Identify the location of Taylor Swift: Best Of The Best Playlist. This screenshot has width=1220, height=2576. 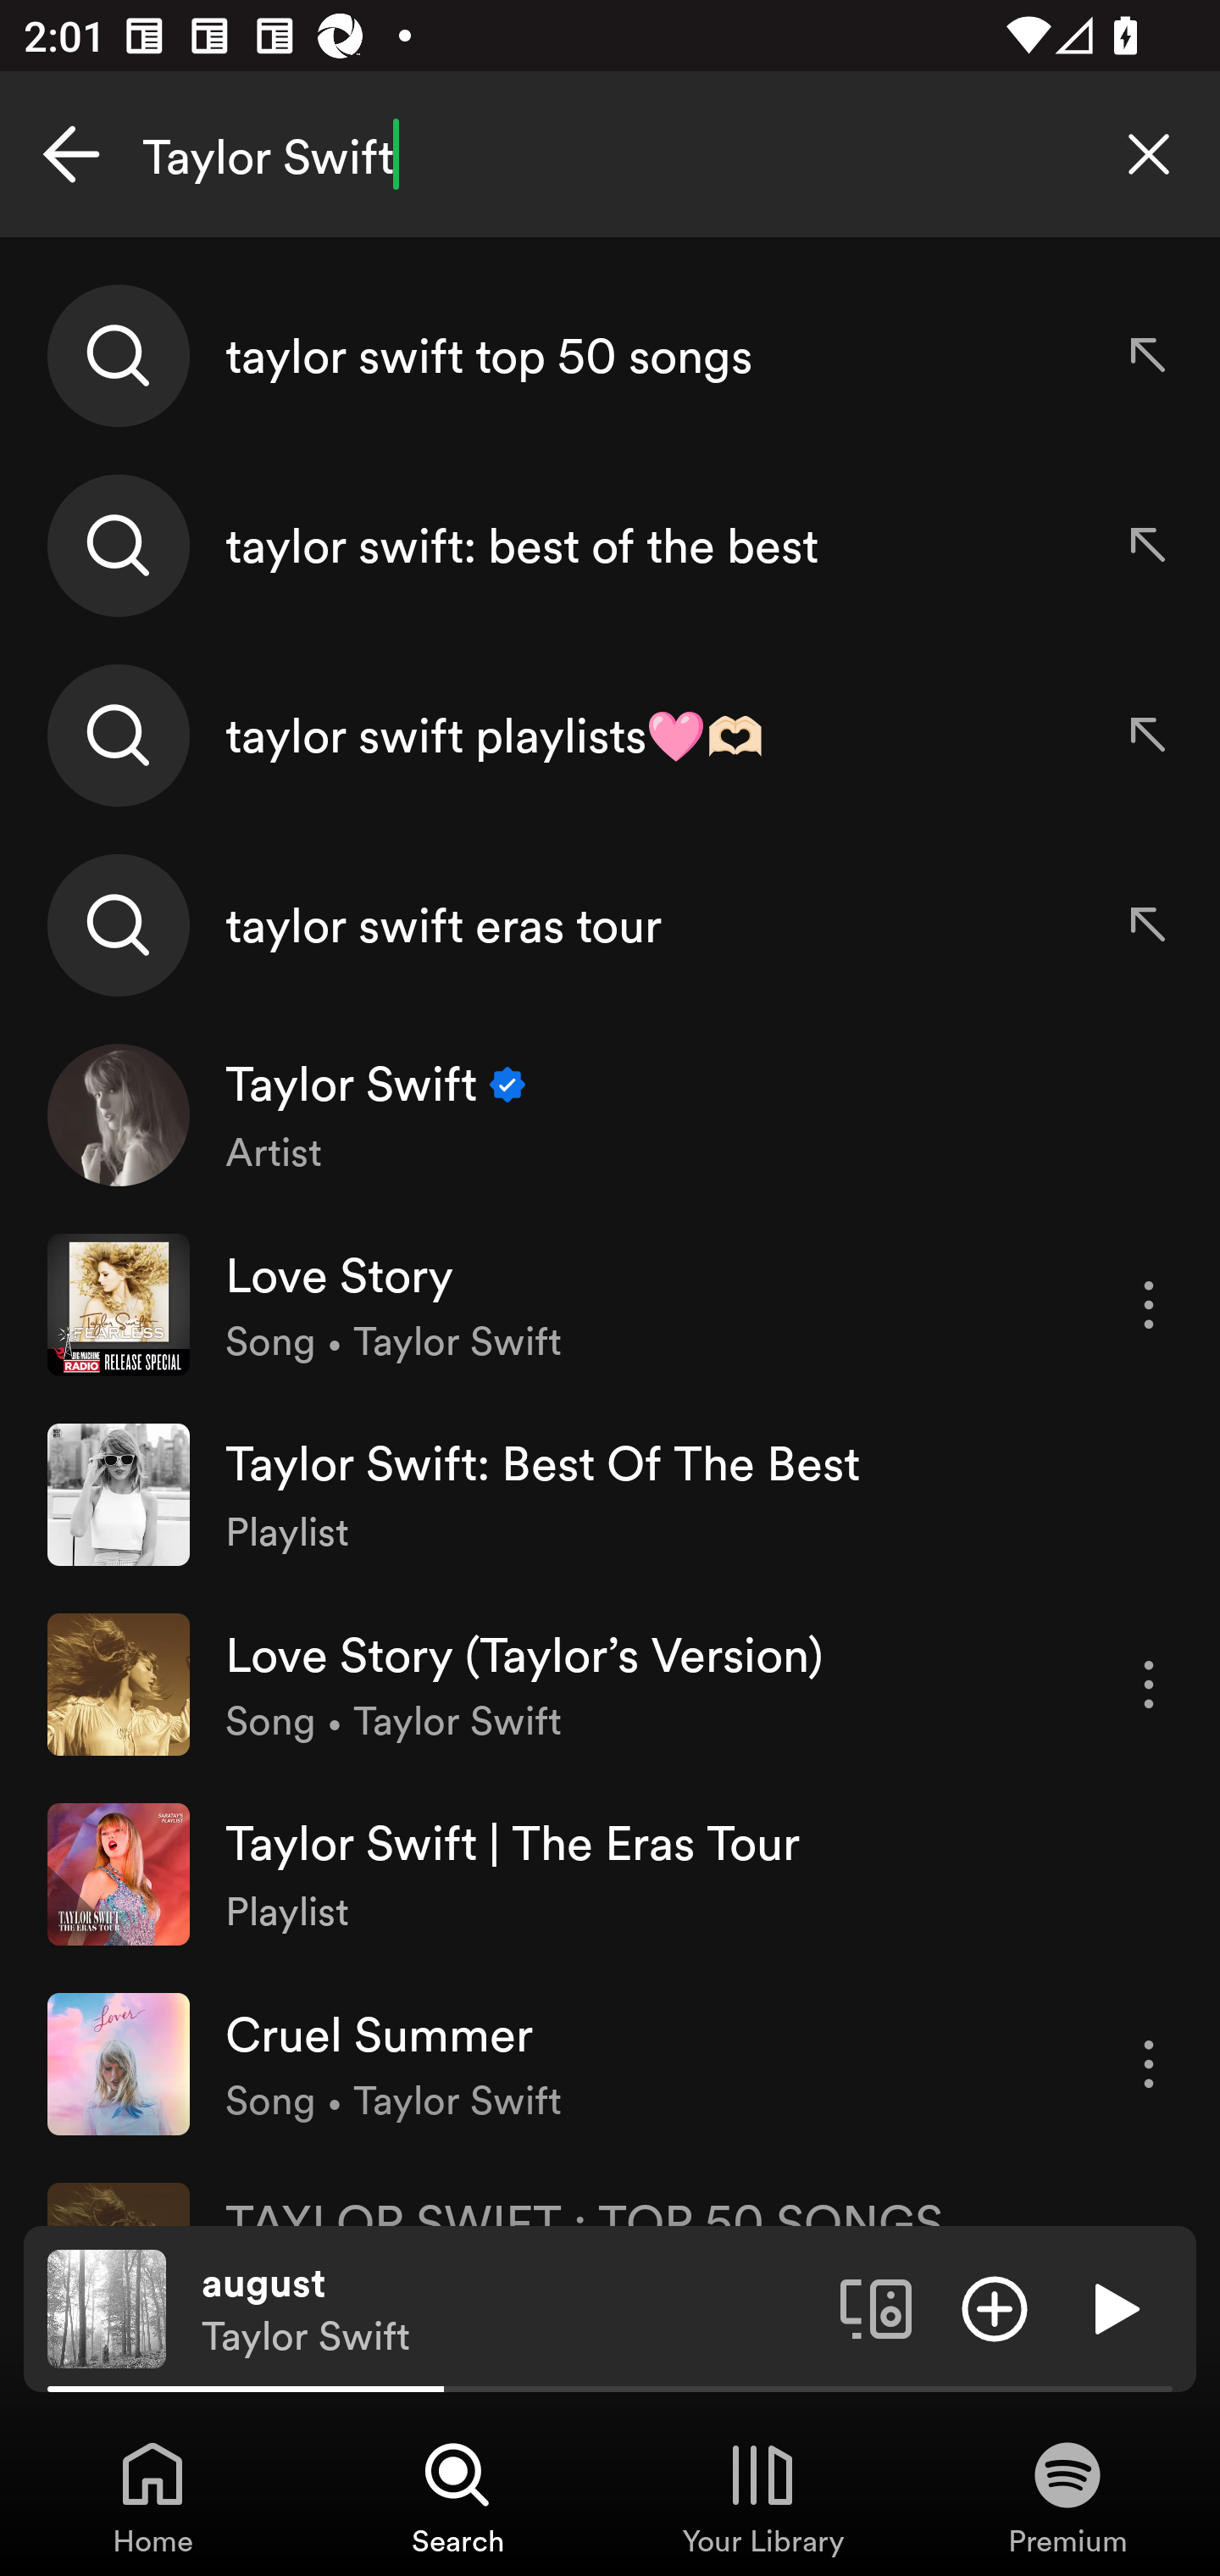
(610, 1493).